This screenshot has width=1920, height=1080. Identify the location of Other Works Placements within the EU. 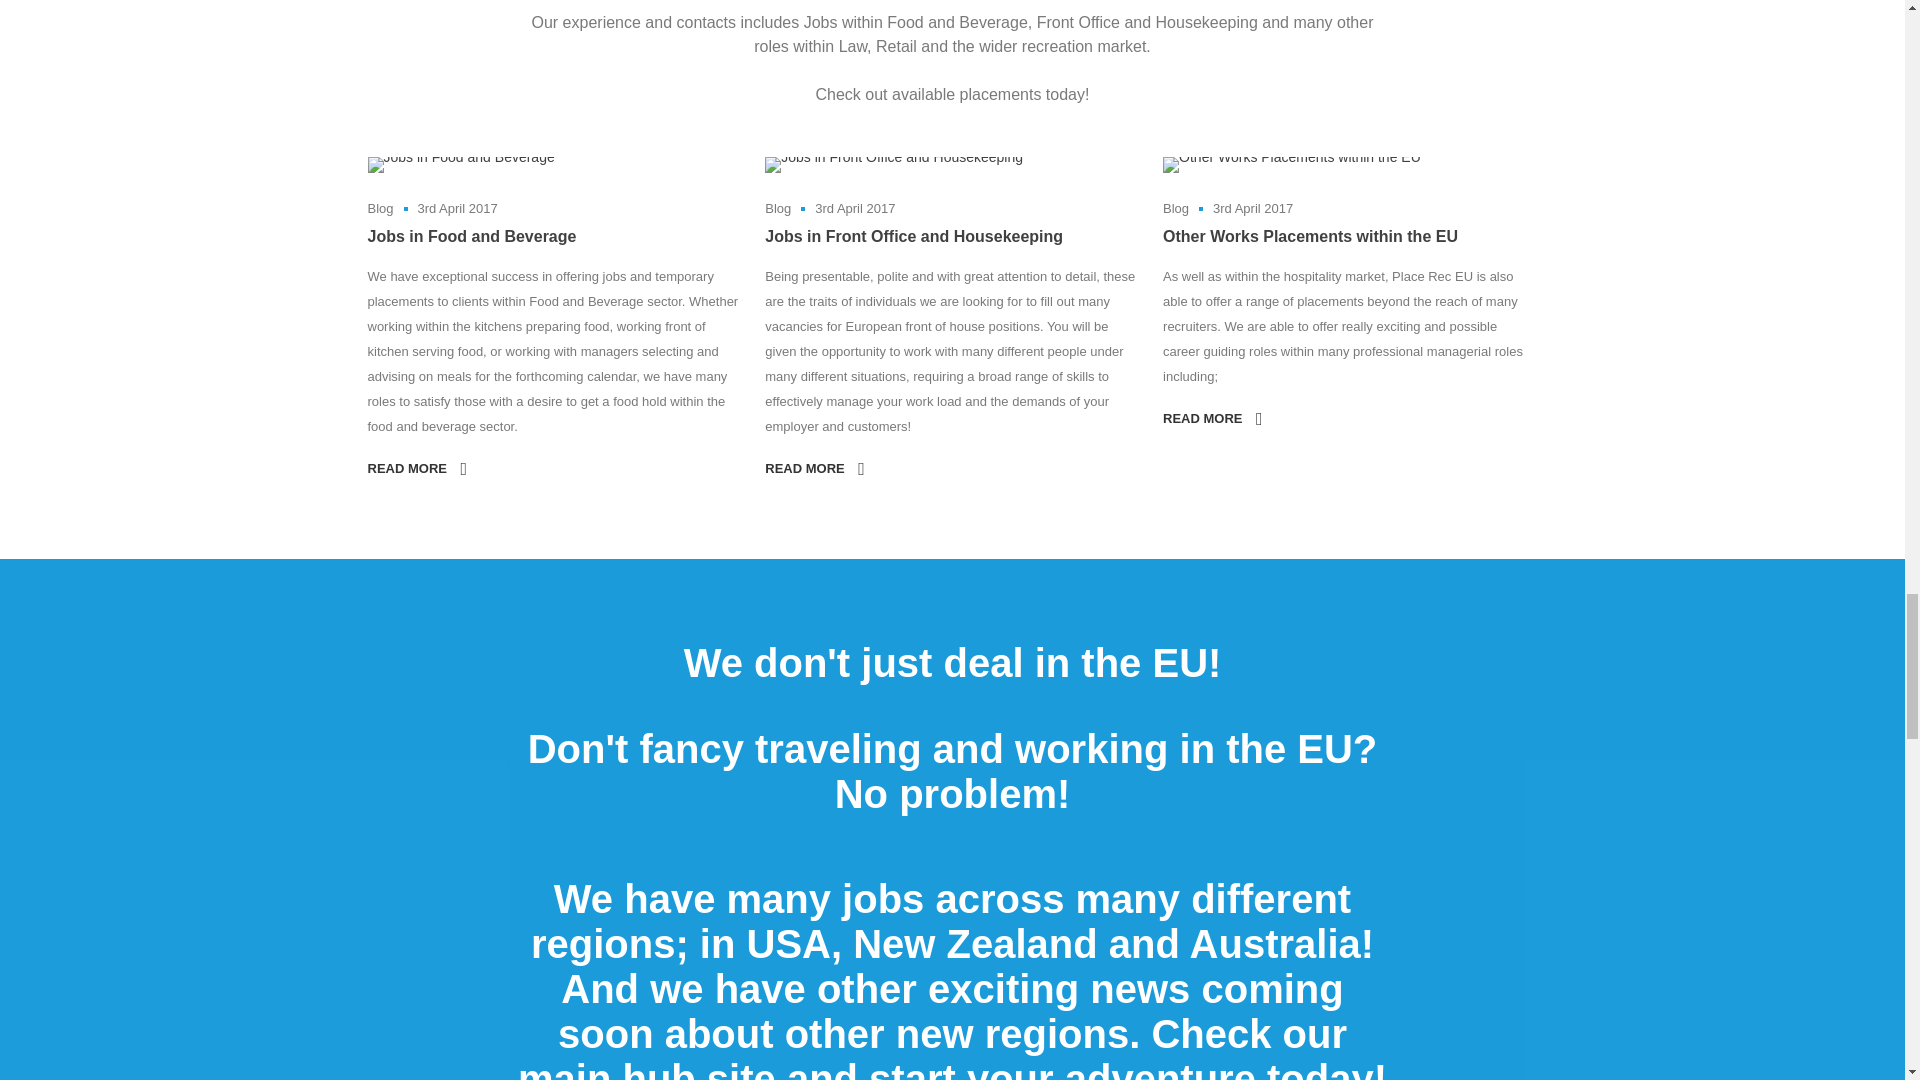
(1292, 164).